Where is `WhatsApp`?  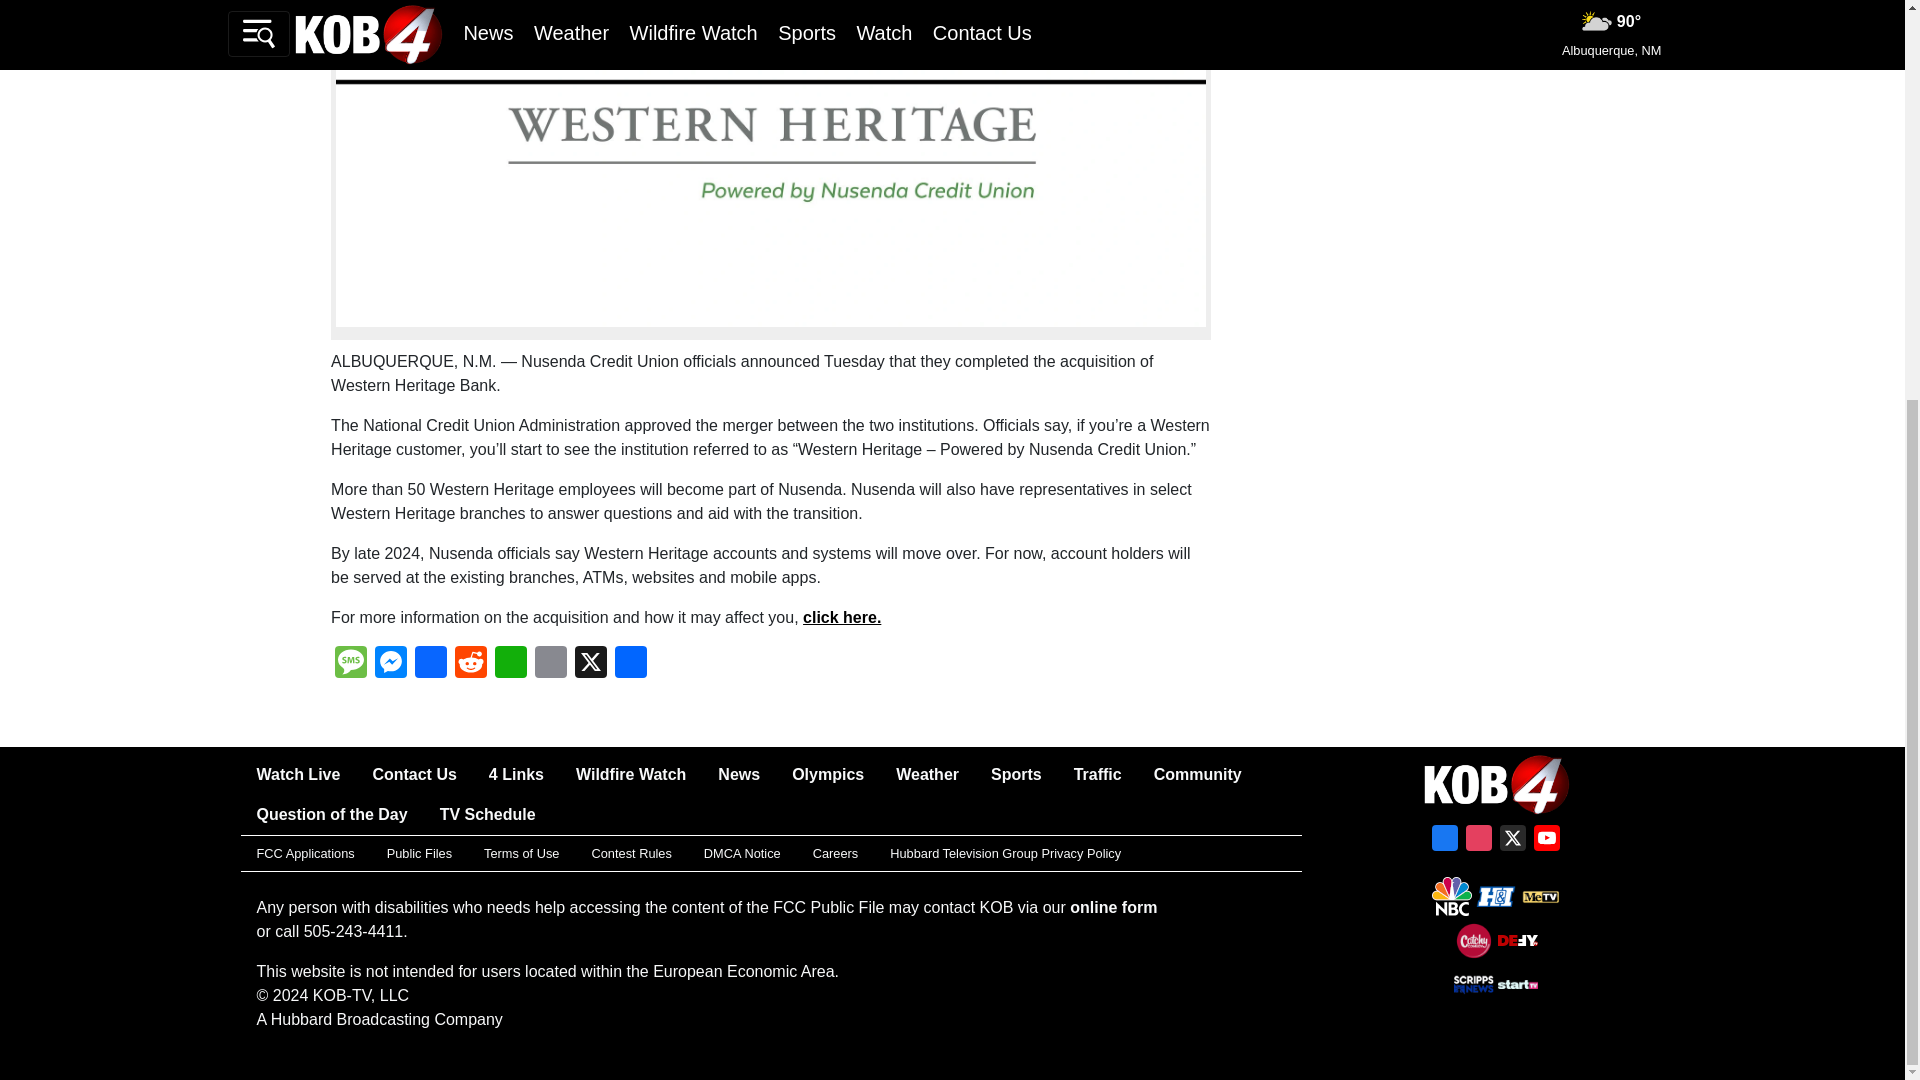
WhatsApp is located at coordinates (511, 664).